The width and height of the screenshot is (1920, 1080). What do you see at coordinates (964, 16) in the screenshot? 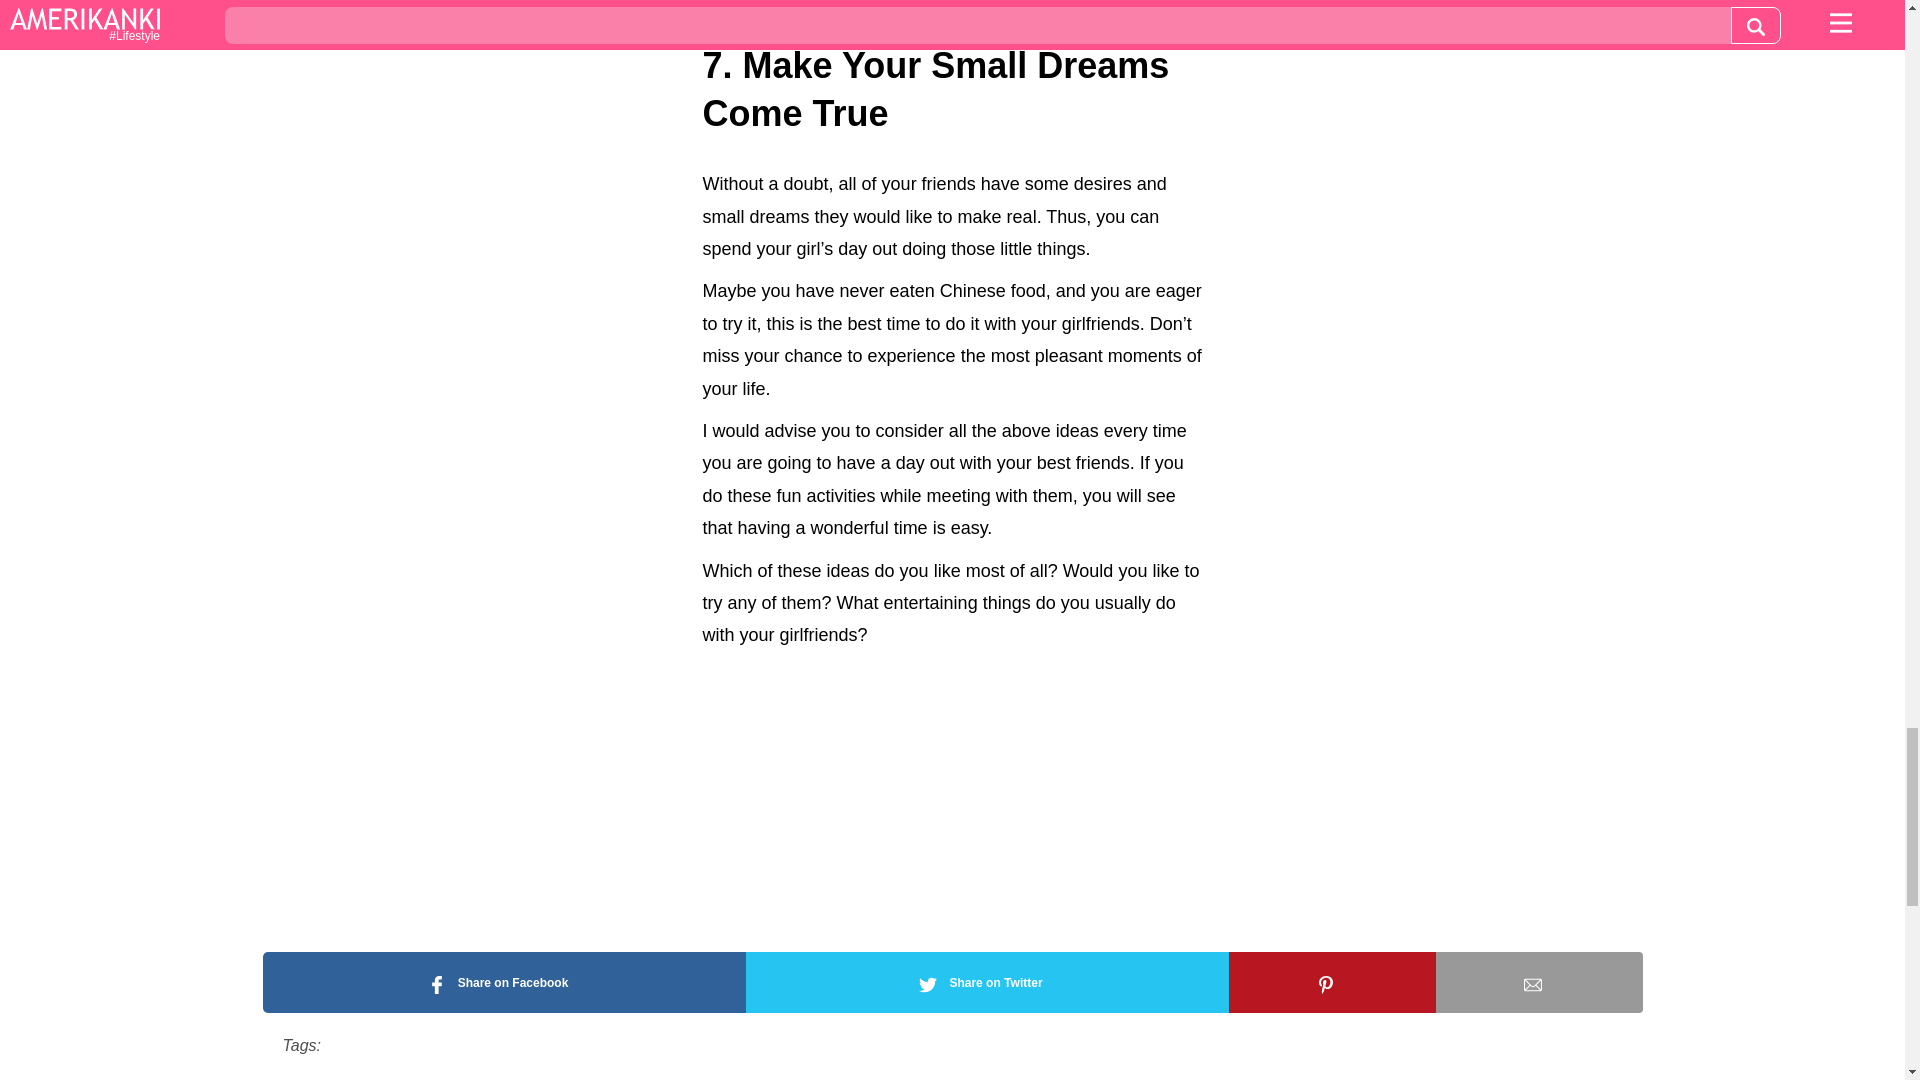
I see `21 Best Ways to Start a Conversation with a Man` at bounding box center [964, 16].